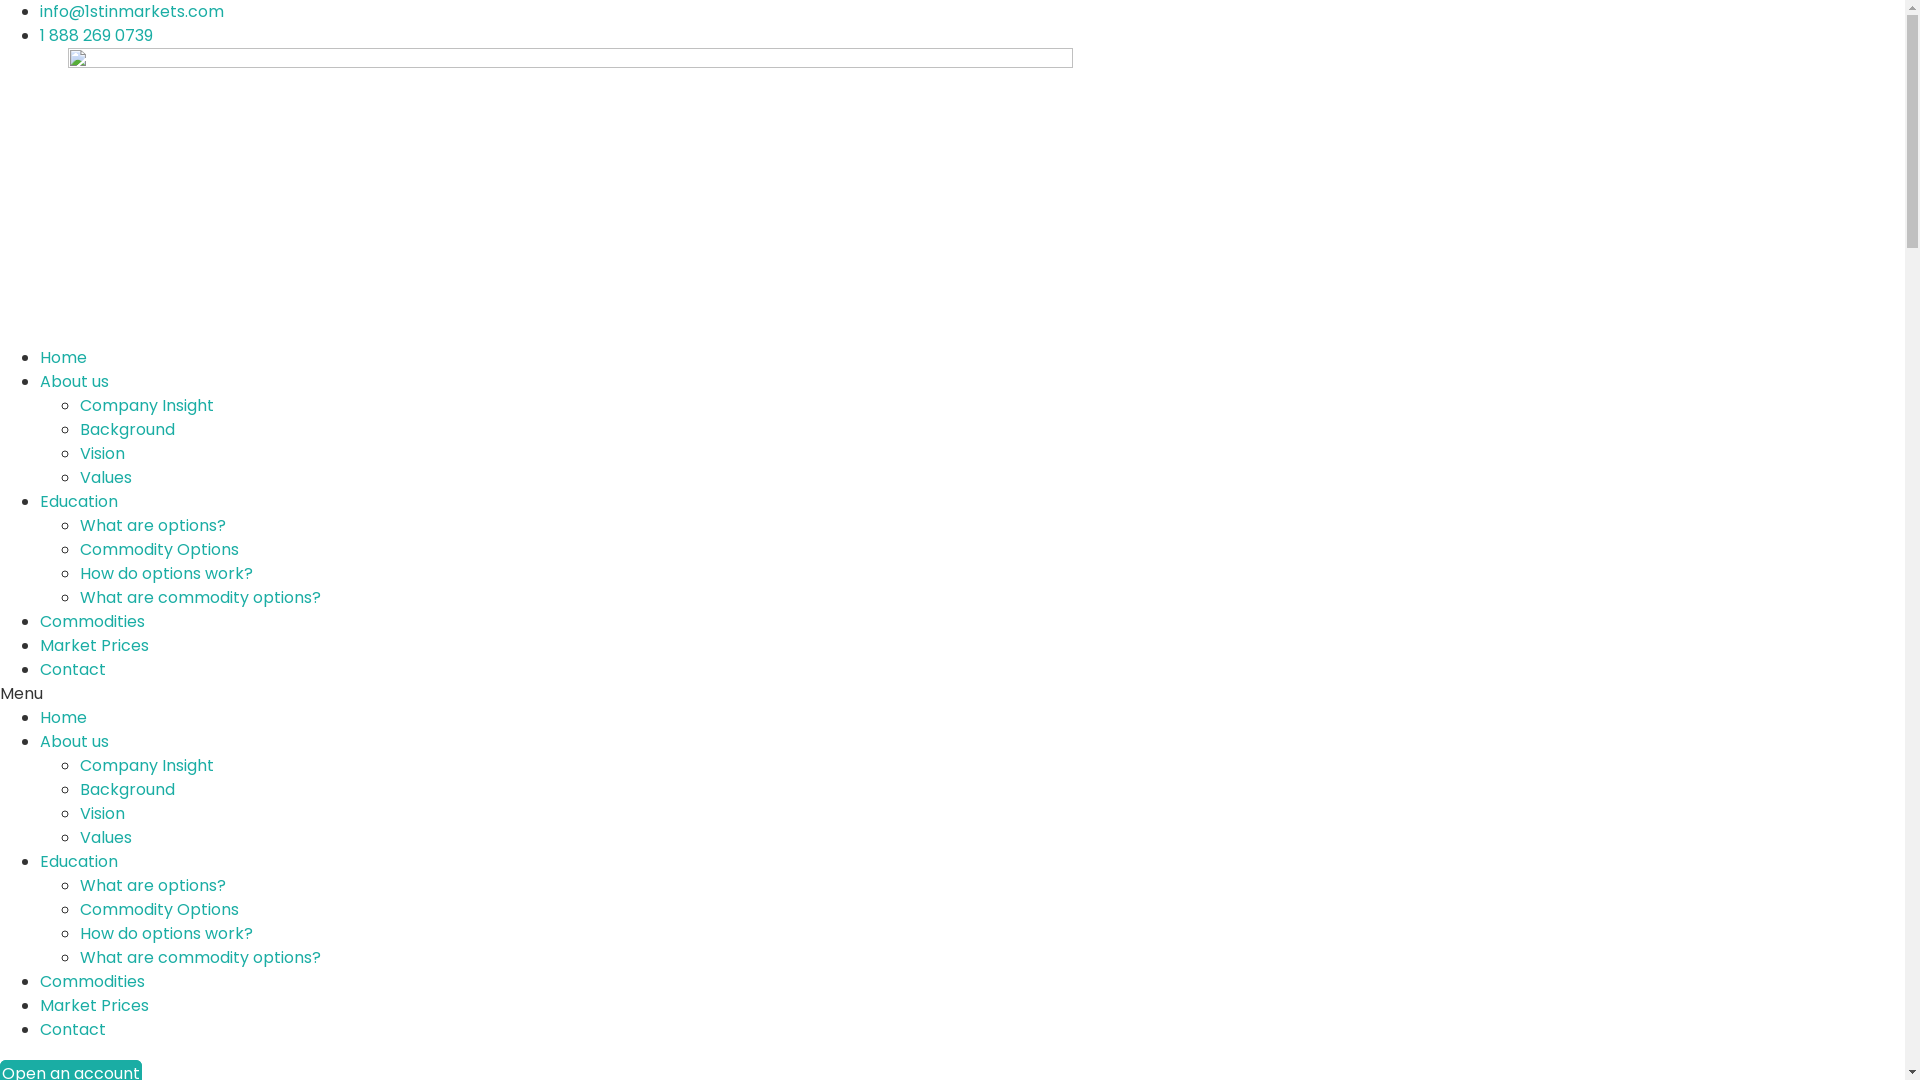 Image resolution: width=1920 pixels, height=1080 pixels. I want to click on What are options?, so click(153, 886).